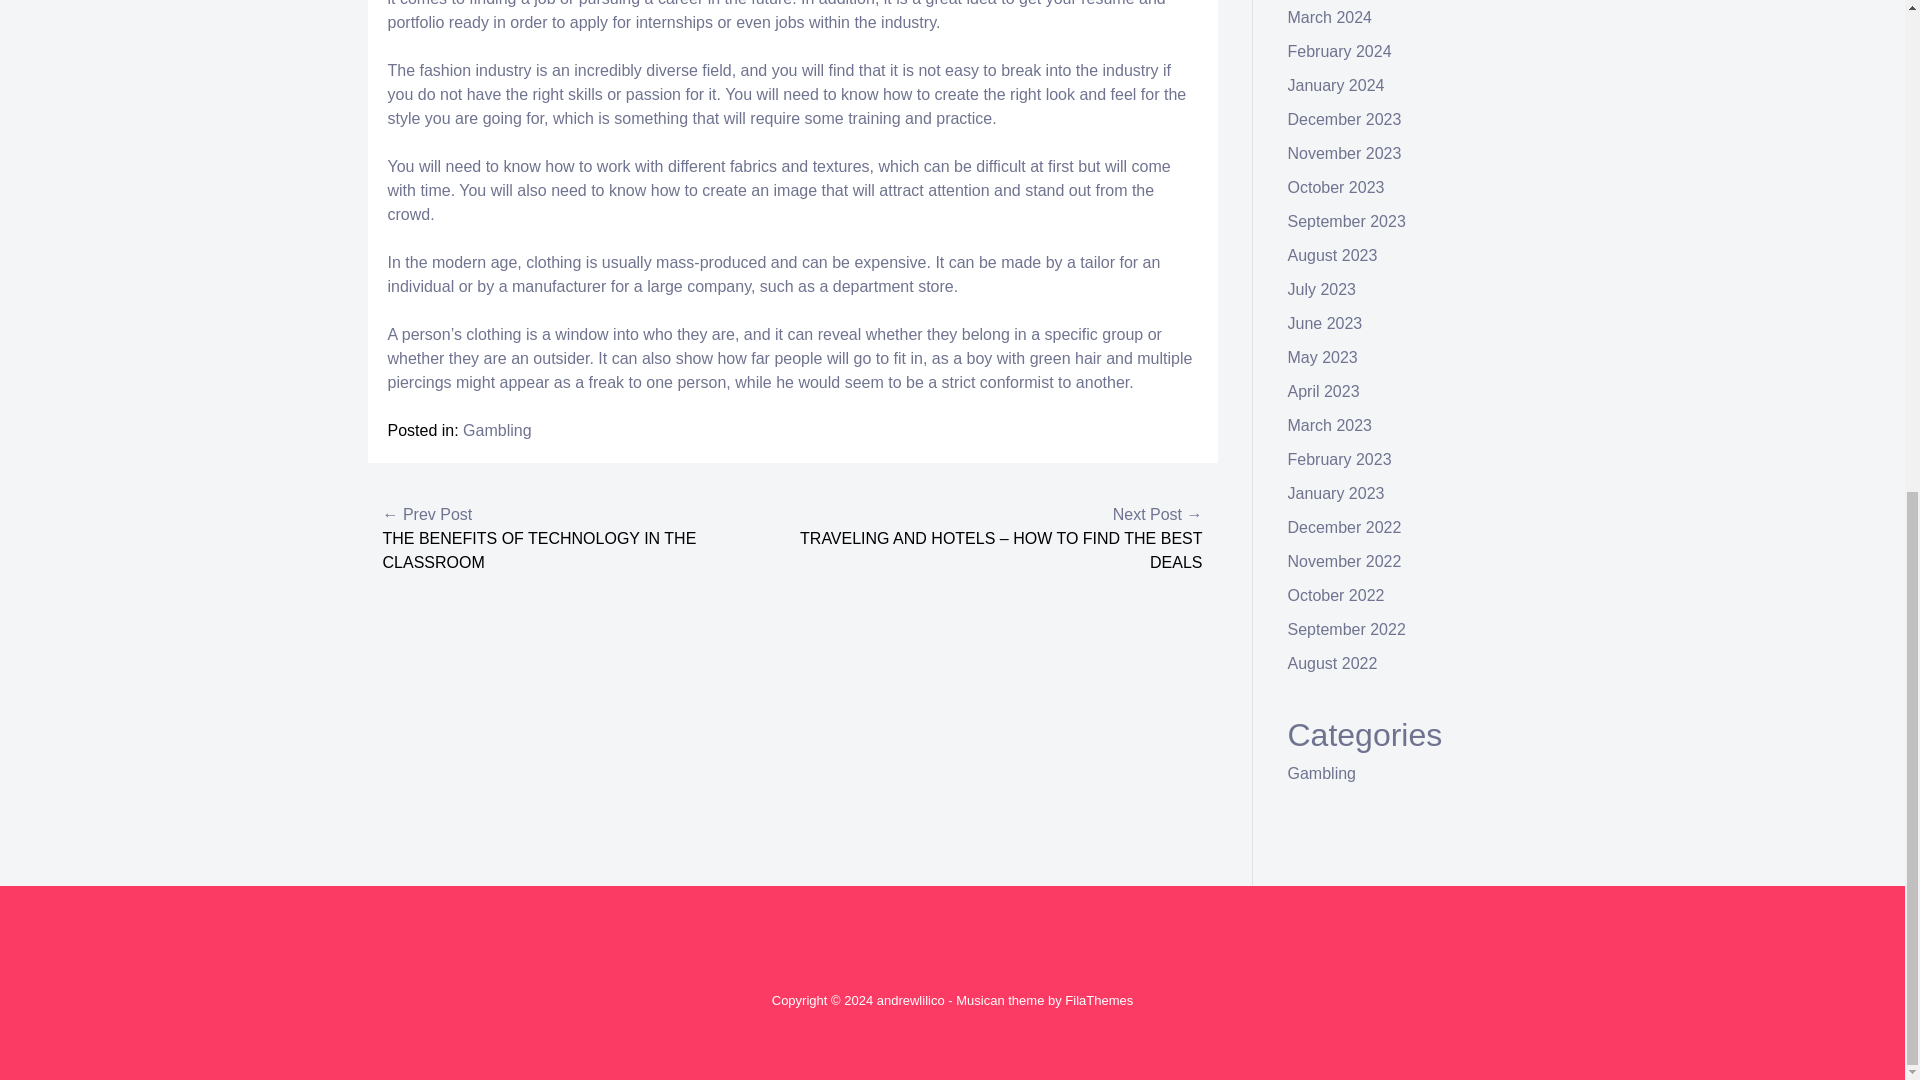 This screenshot has width=1920, height=1080. Describe the element at coordinates (1322, 357) in the screenshot. I see `May 2023` at that location.